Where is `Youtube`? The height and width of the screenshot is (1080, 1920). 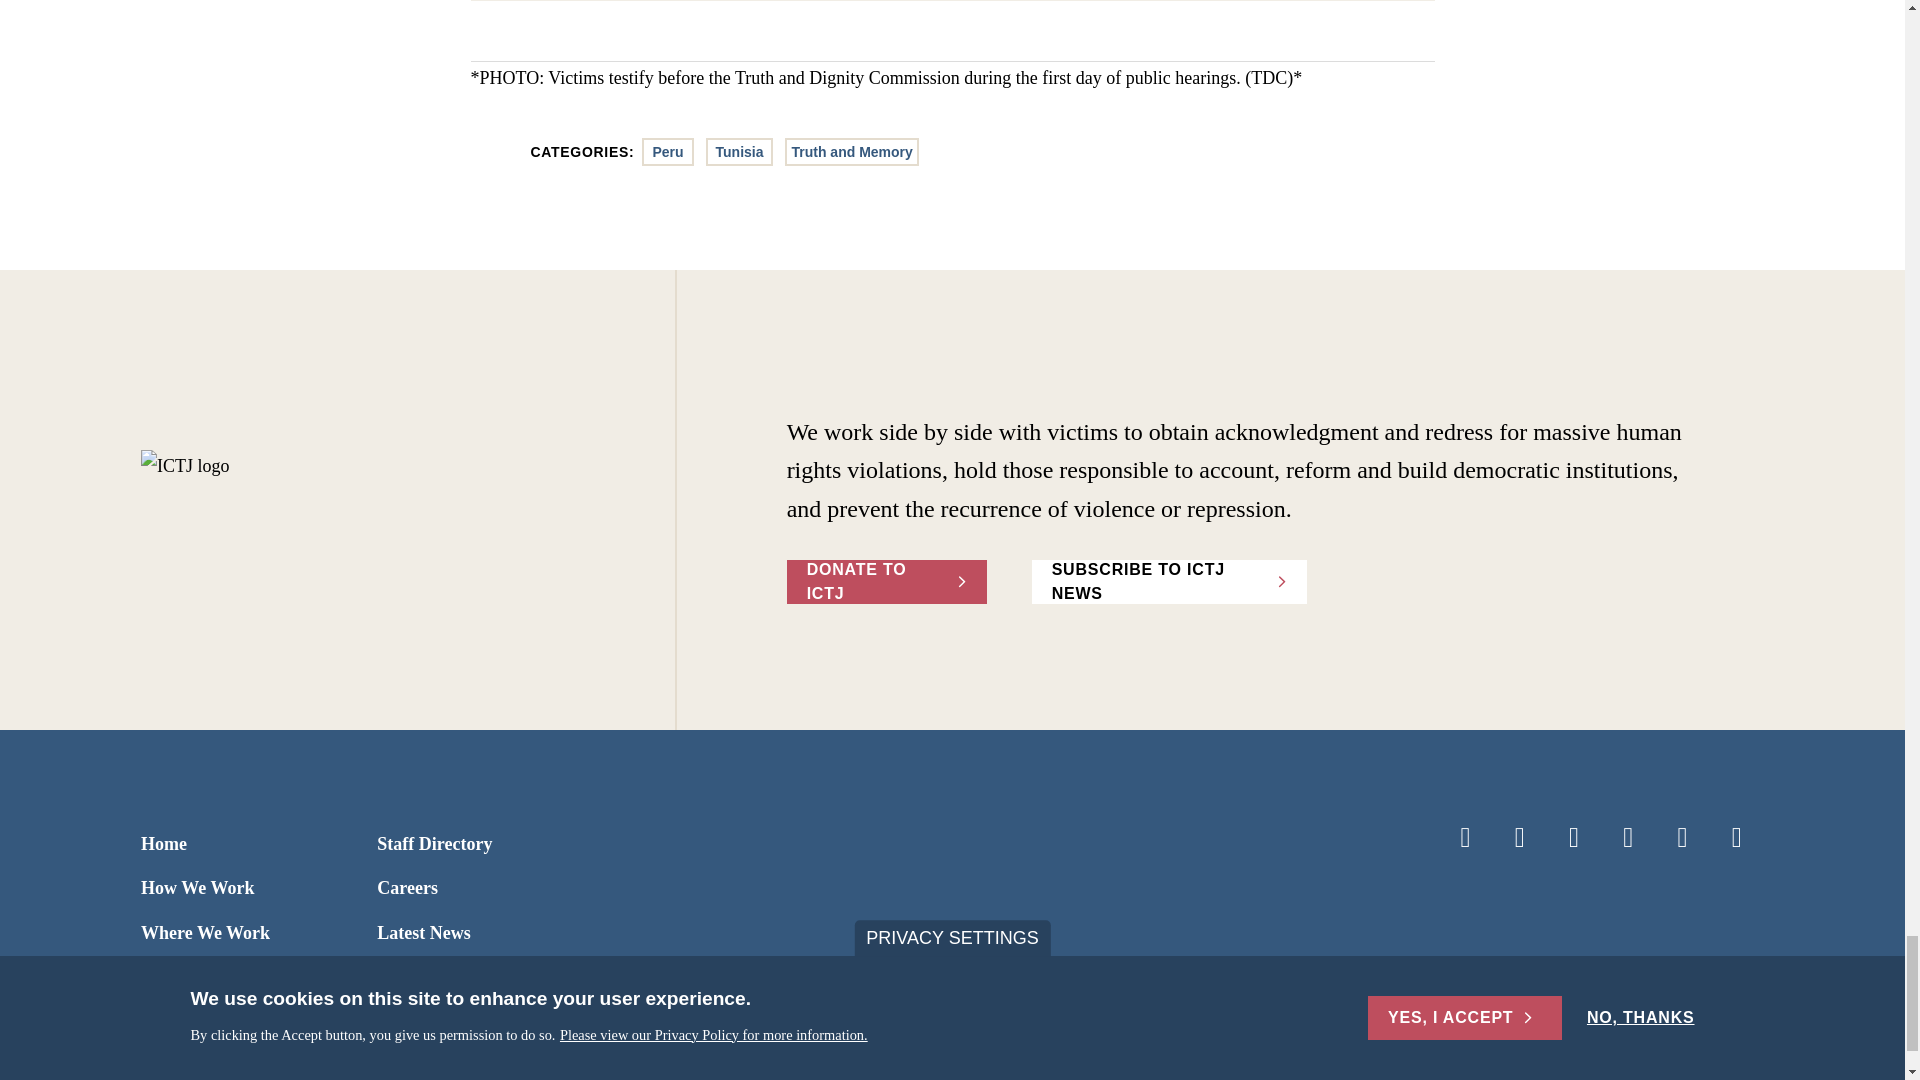 Youtube is located at coordinates (1682, 838).